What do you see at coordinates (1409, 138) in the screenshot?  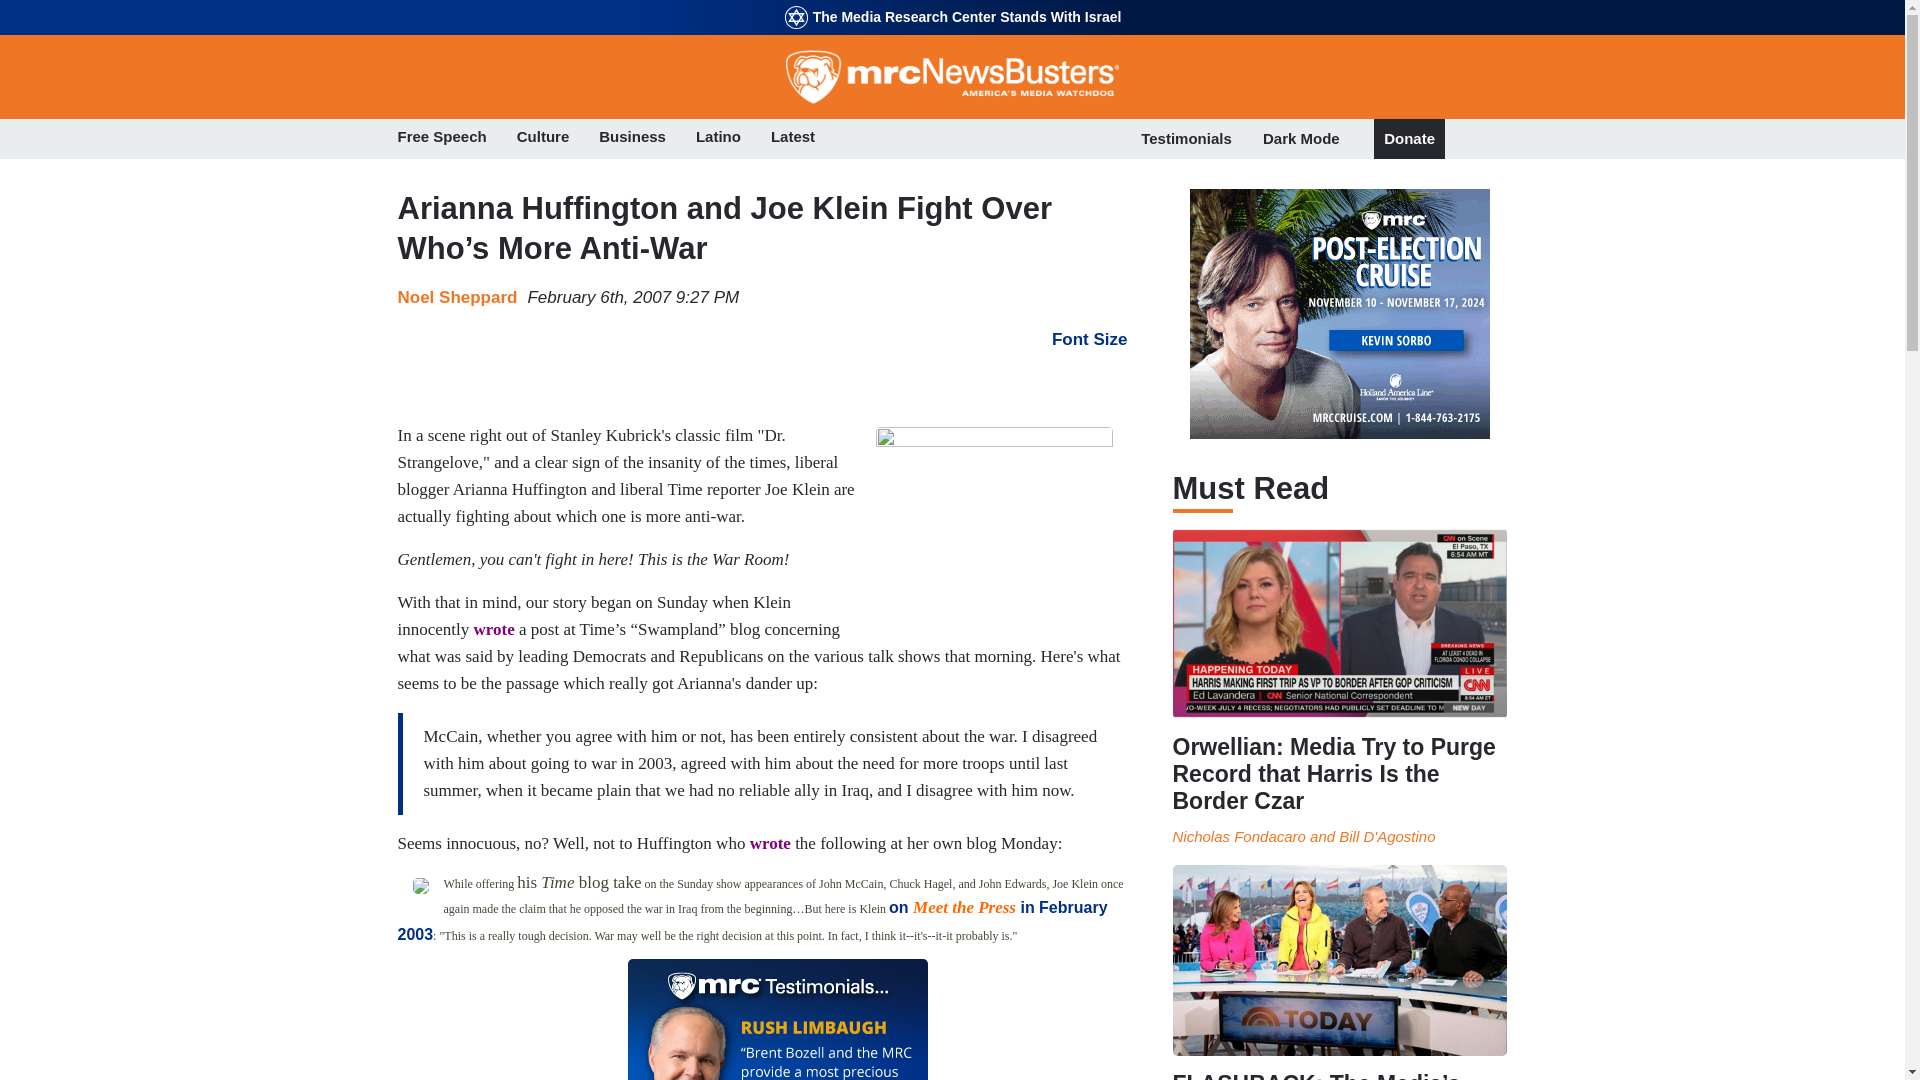 I see `Donate` at bounding box center [1409, 138].